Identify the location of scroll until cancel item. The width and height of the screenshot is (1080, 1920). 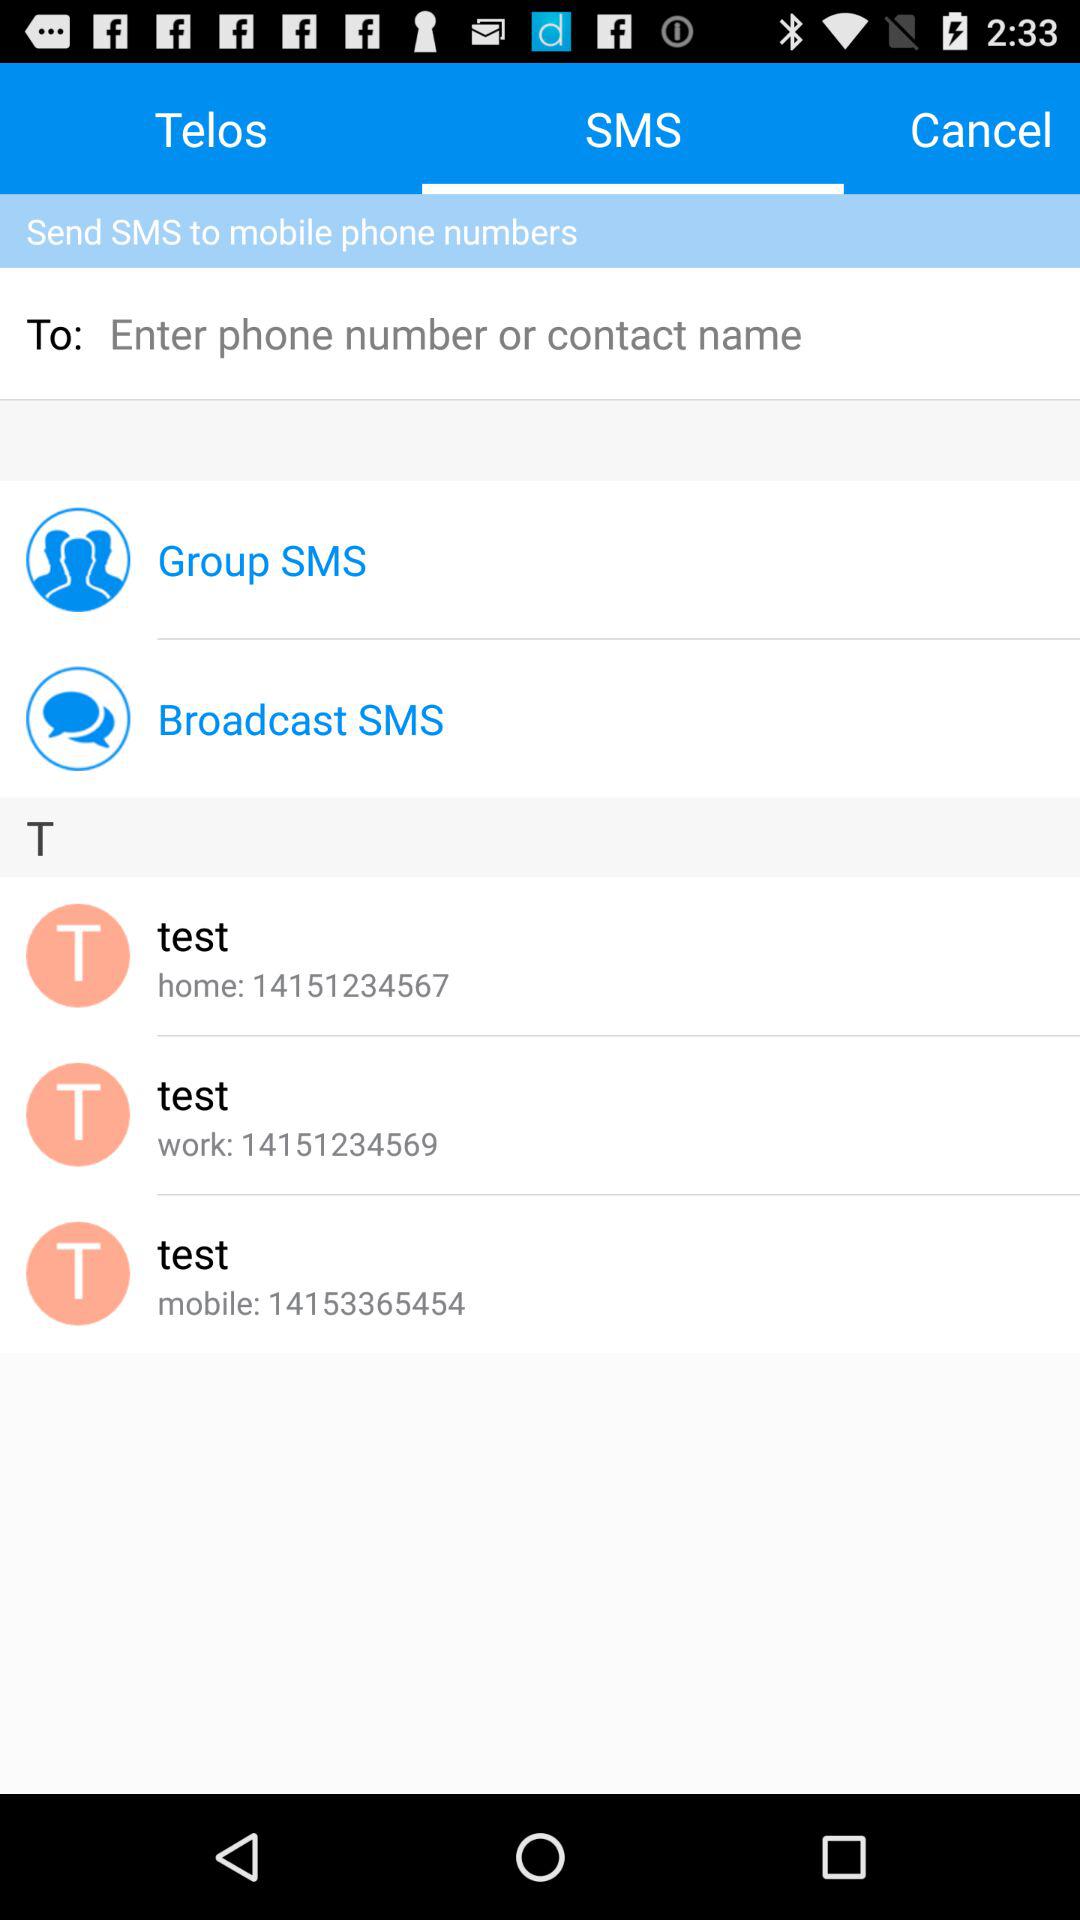
(981, 128).